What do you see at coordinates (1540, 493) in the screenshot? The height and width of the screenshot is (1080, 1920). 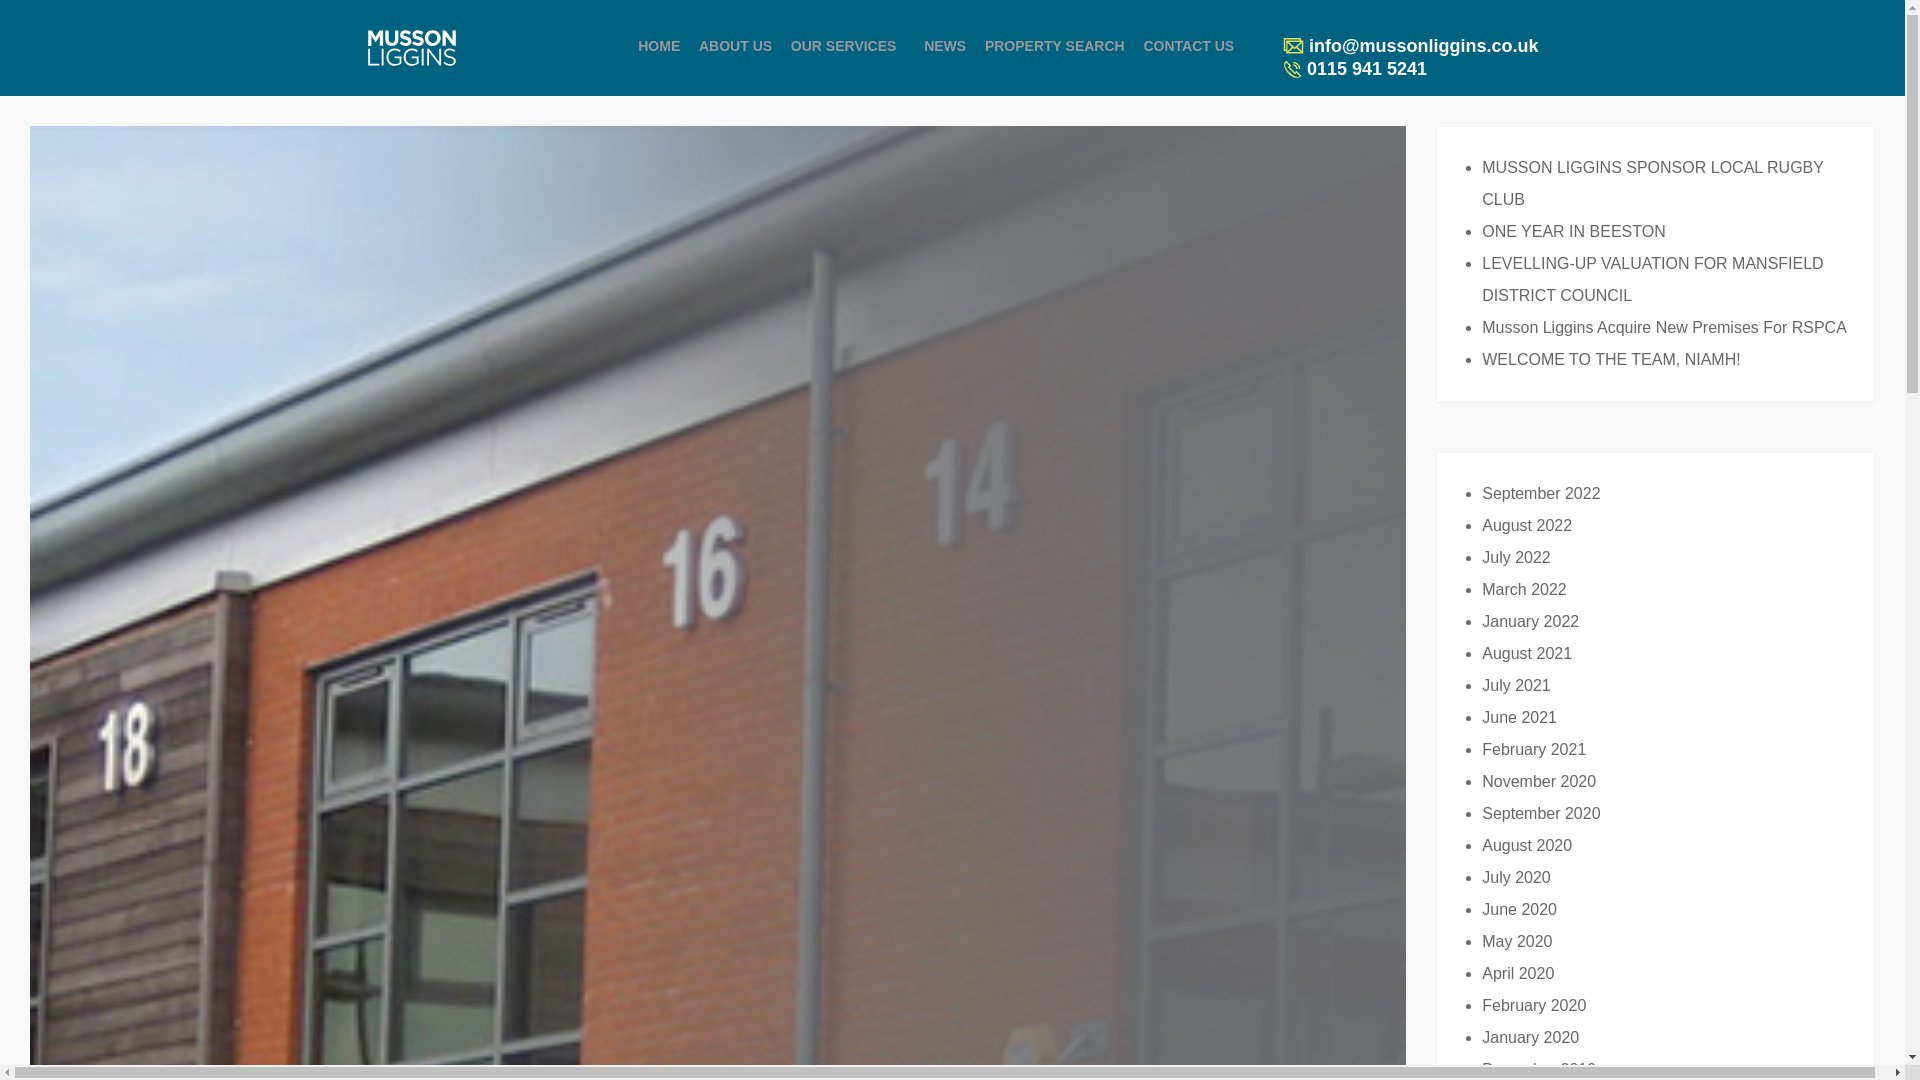 I see `September 2022` at bounding box center [1540, 493].